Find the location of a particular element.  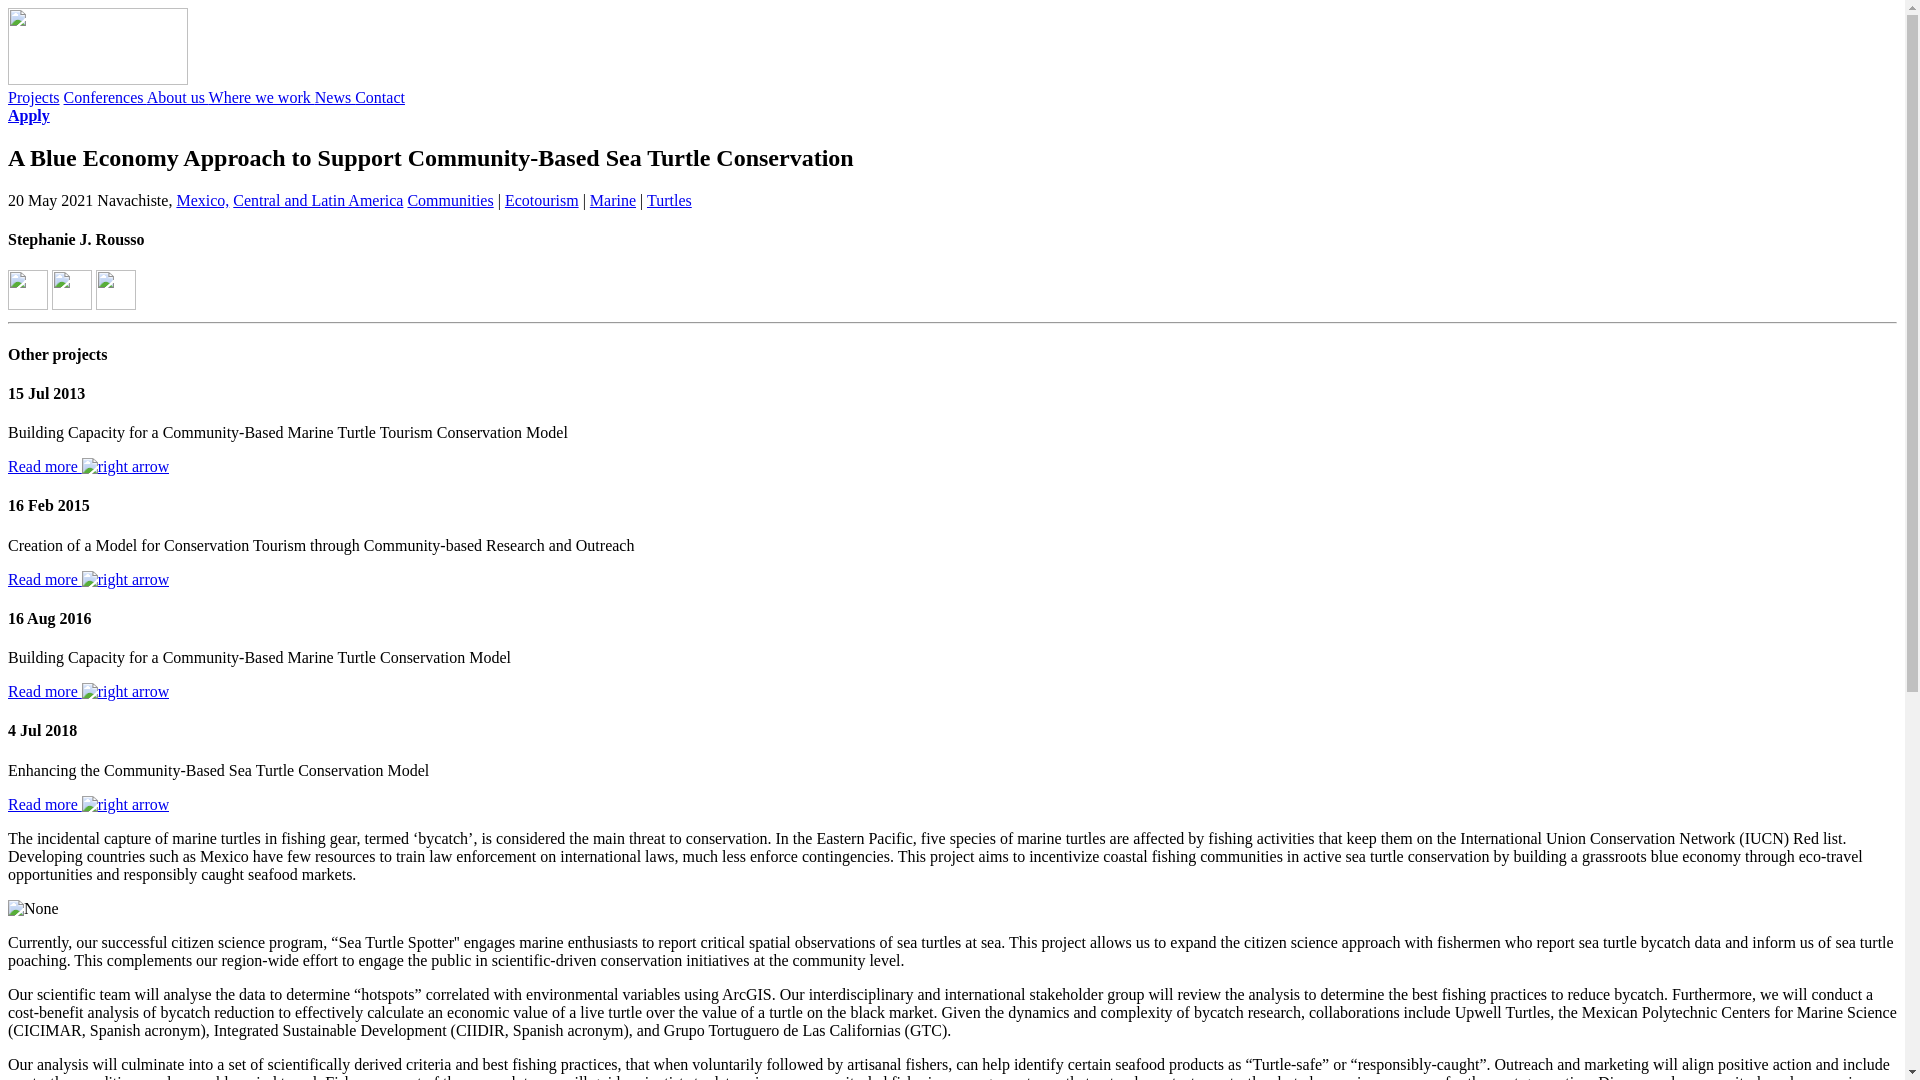

Projects in Mexico is located at coordinates (202, 200).